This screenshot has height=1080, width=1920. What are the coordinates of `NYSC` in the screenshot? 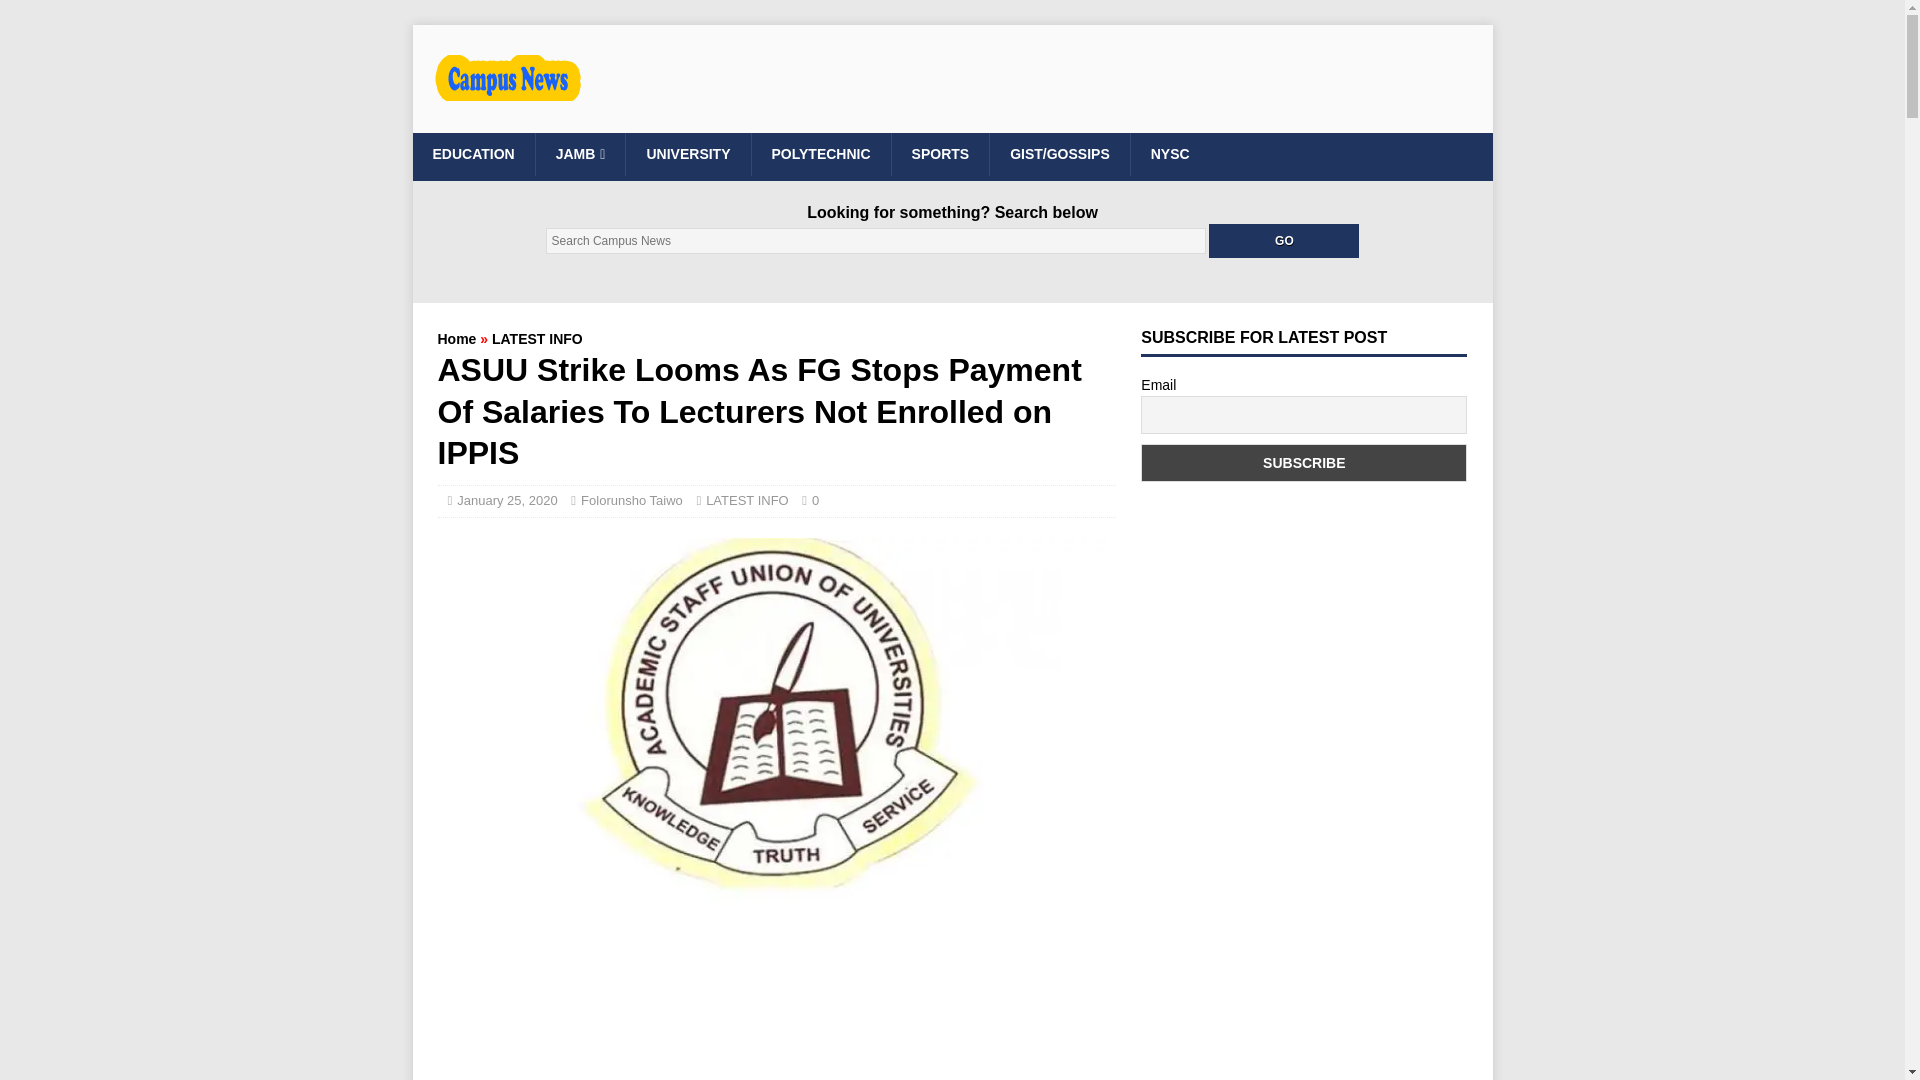 It's located at (1170, 153).